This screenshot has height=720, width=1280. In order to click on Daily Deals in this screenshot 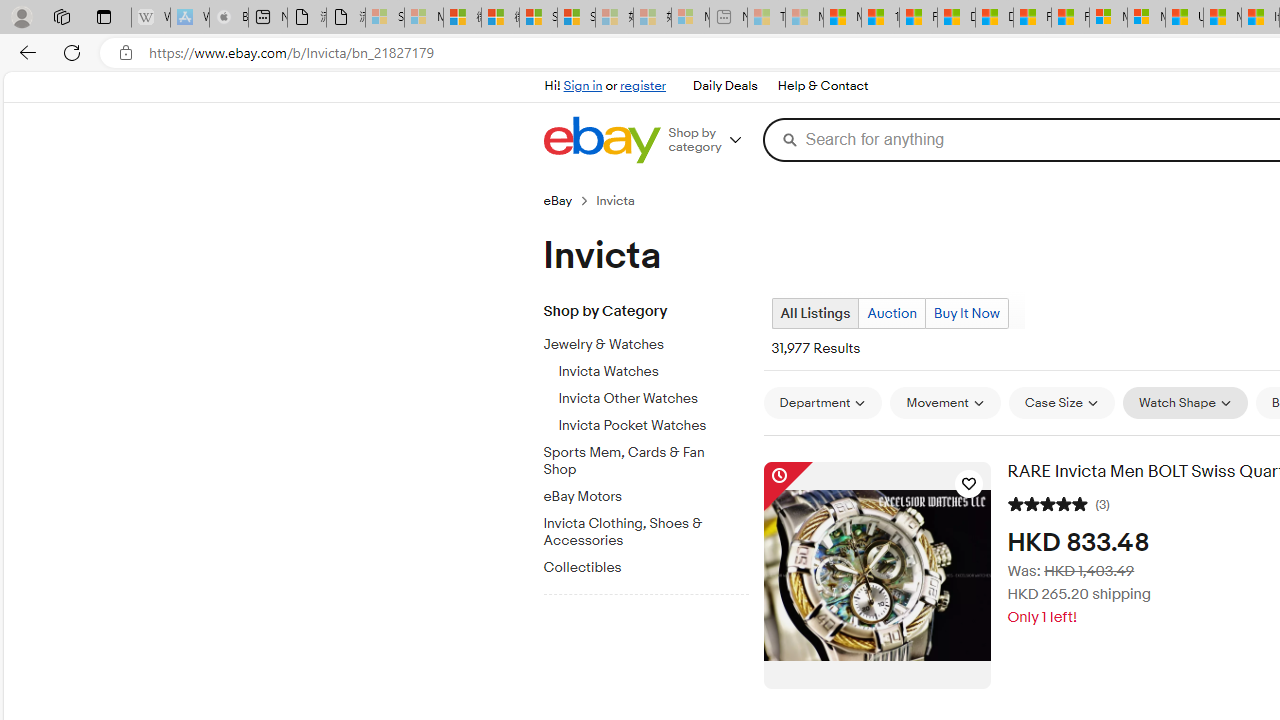, I will do `click(724, 86)`.